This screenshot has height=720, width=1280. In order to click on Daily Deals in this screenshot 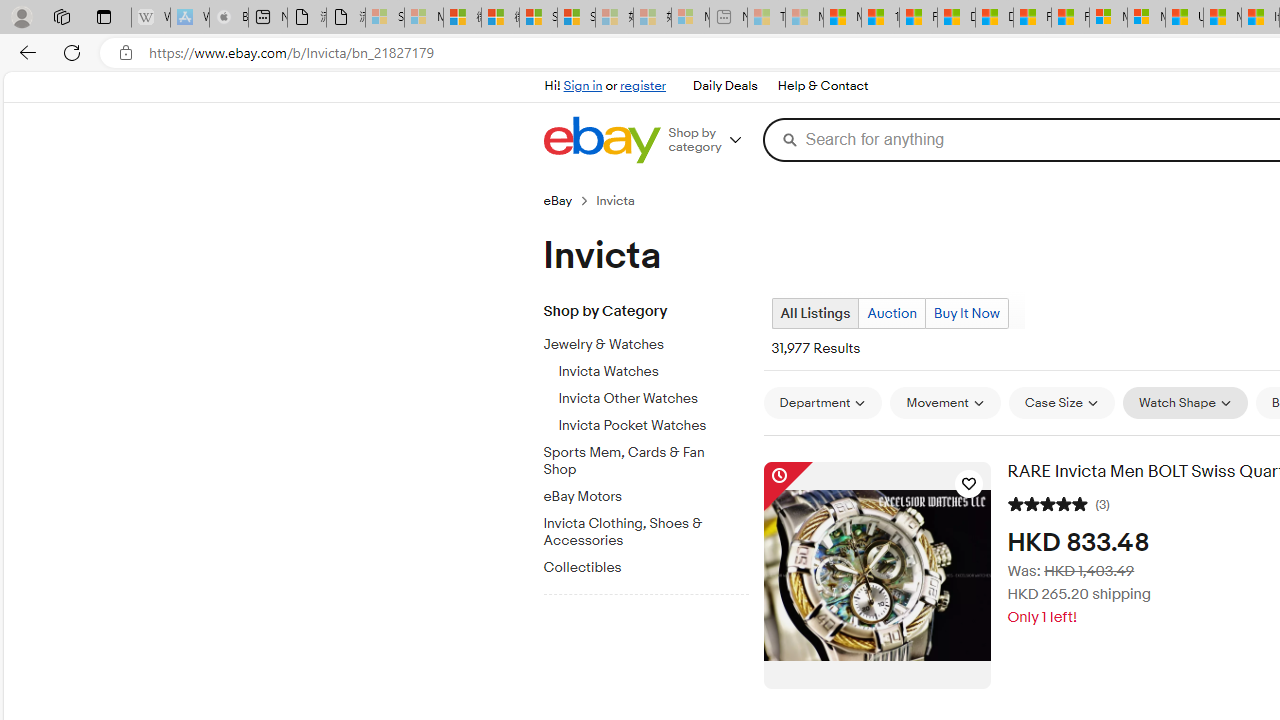, I will do `click(724, 86)`.